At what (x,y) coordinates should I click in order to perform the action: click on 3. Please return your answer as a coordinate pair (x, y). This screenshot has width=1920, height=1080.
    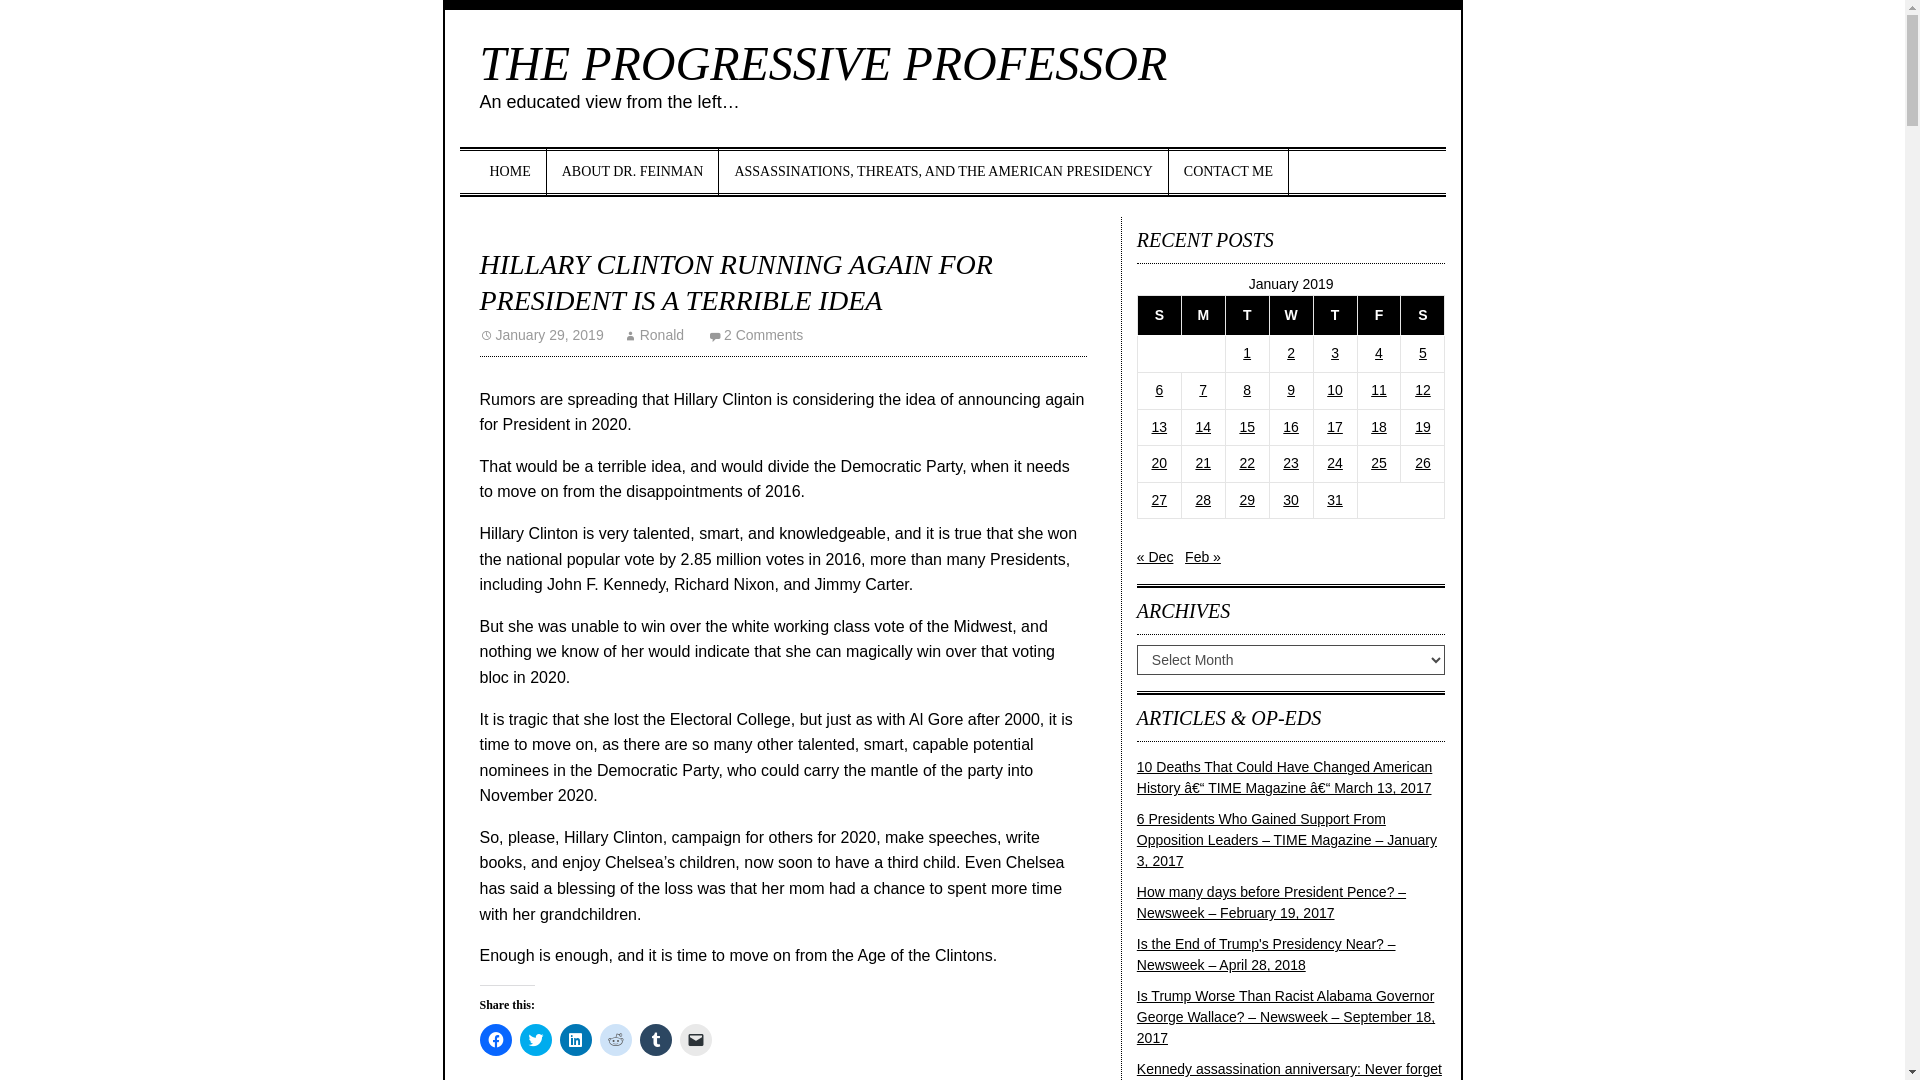
    Looking at the image, I should click on (1334, 352).